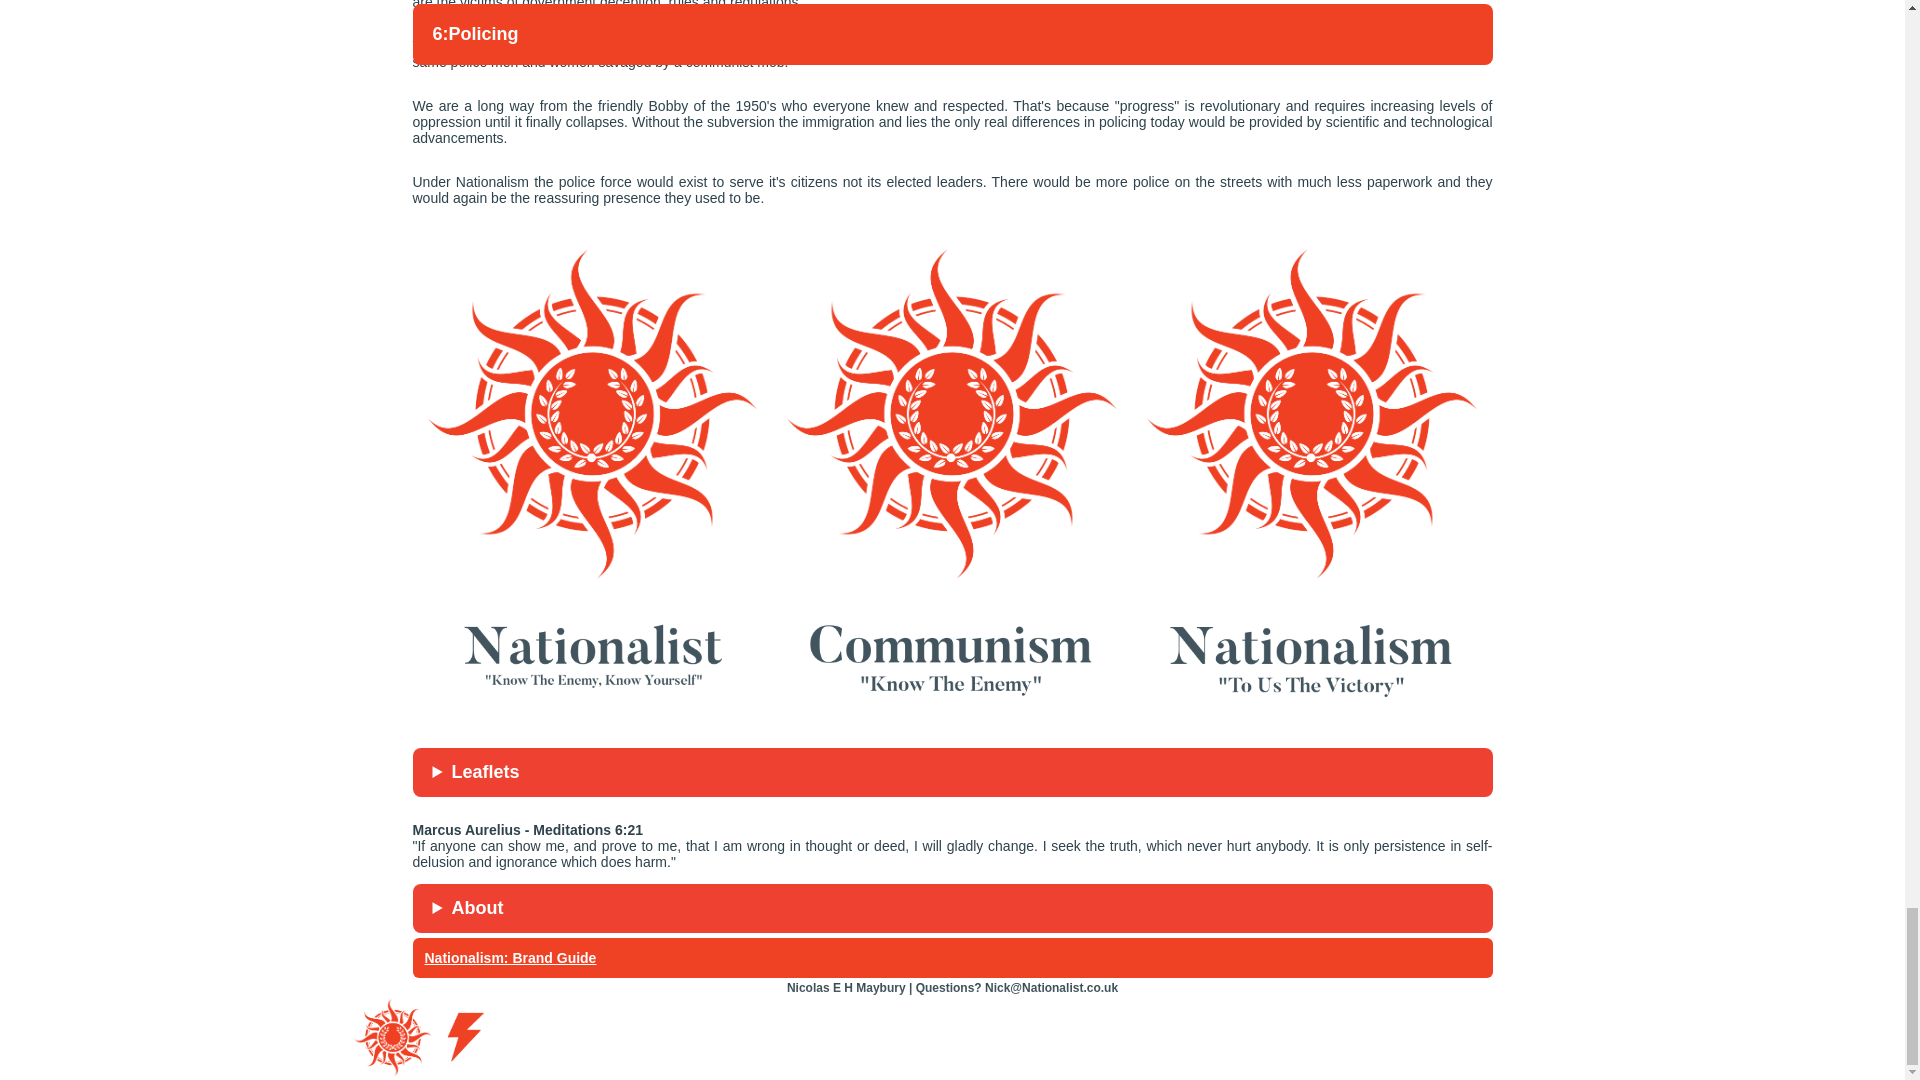 Image resolution: width=1920 pixels, height=1080 pixels. Describe the element at coordinates (951, 649) in the screenshot. I see `Link to Communism.co.uk` at that location.